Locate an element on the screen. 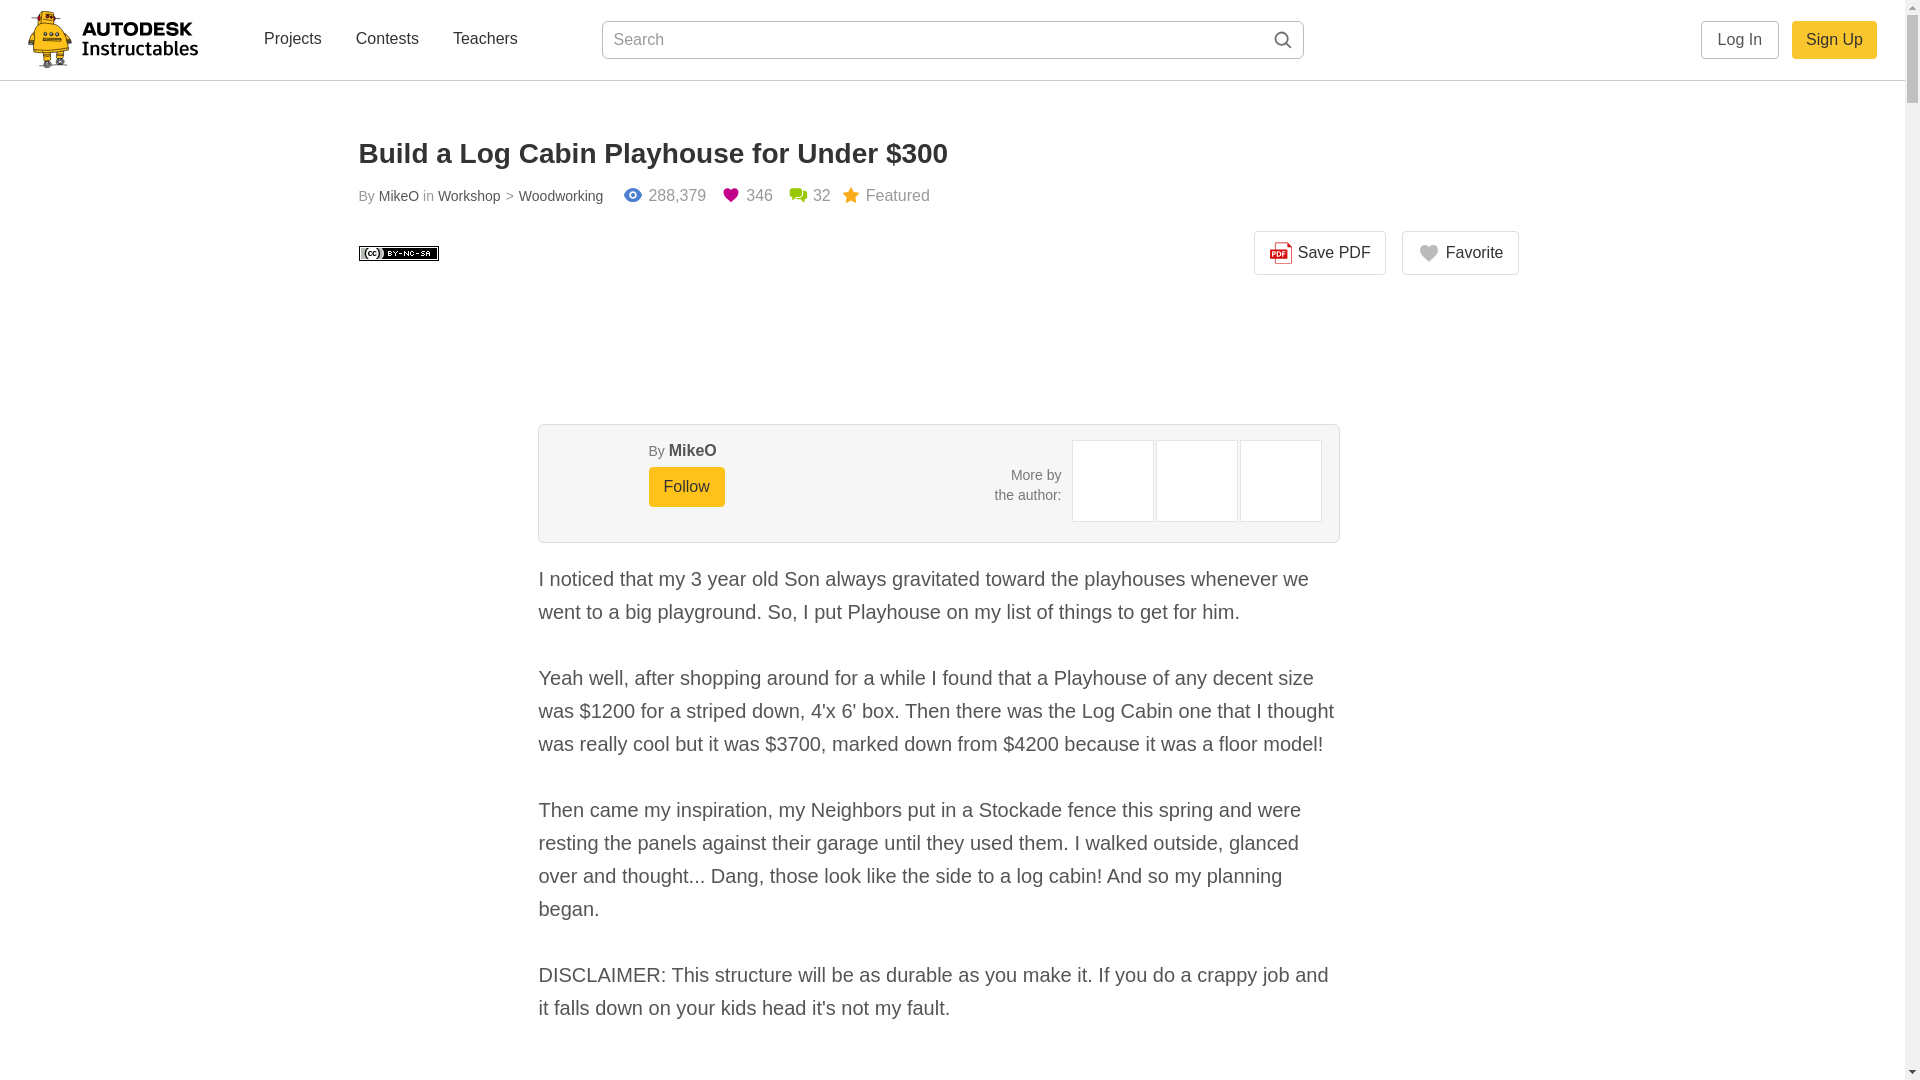 This screenshot has width=1920, height=1080. Sign Up is located at coordinates (1834, 40).